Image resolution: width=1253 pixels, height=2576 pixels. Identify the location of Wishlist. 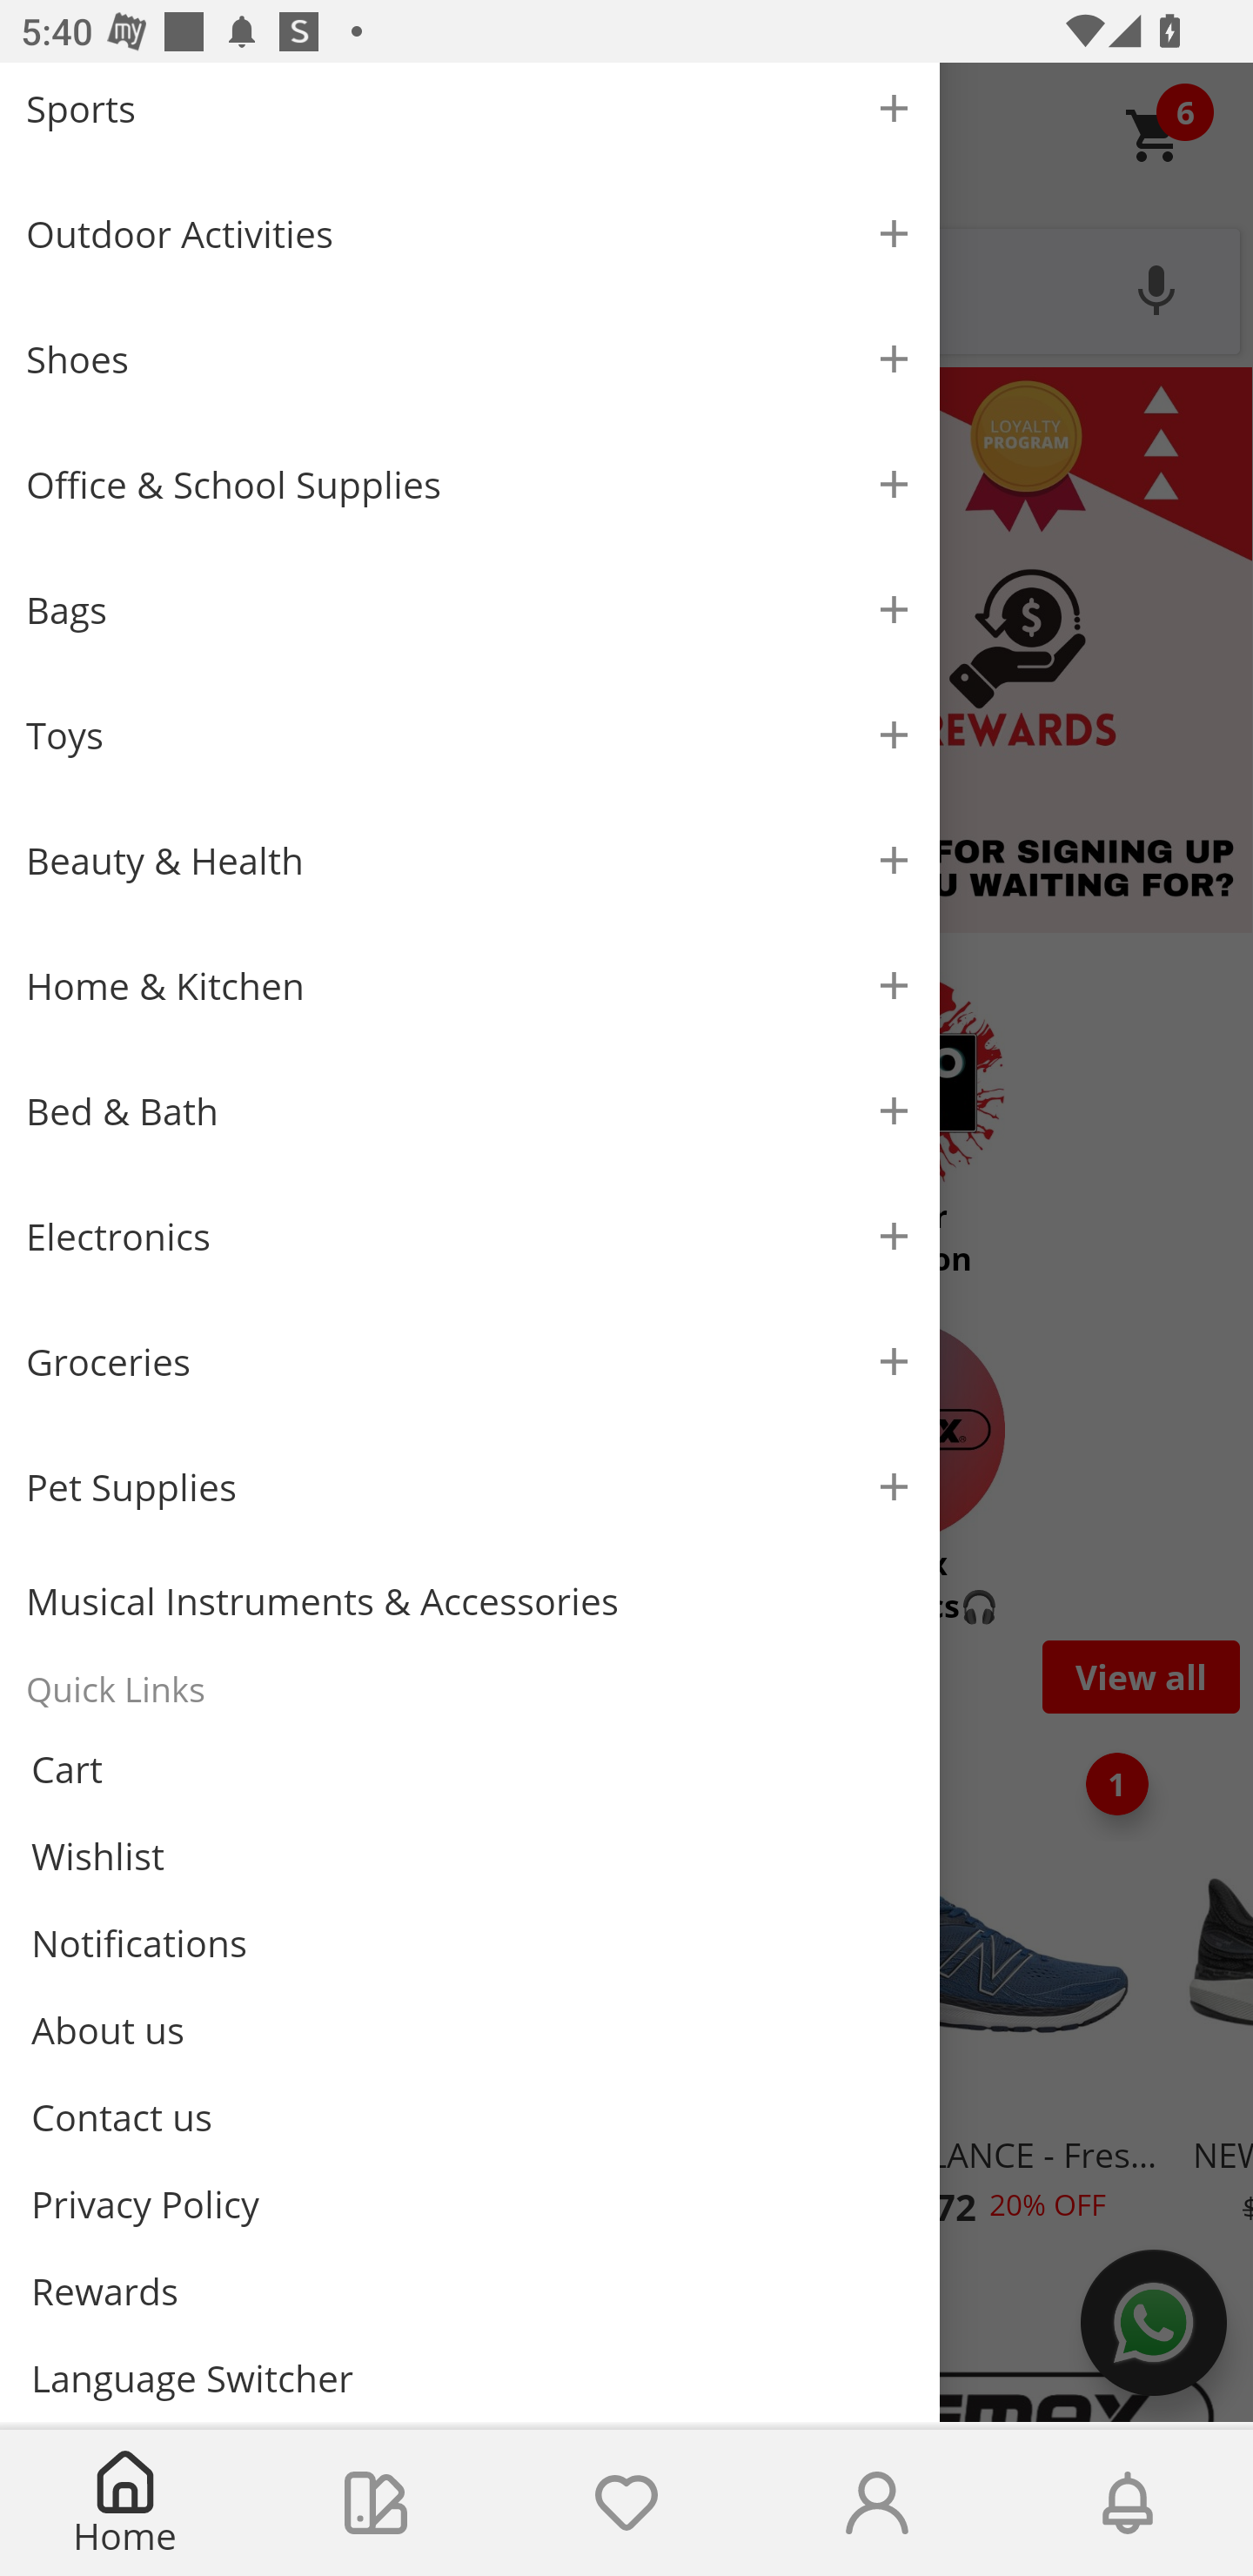
(626, 2503).